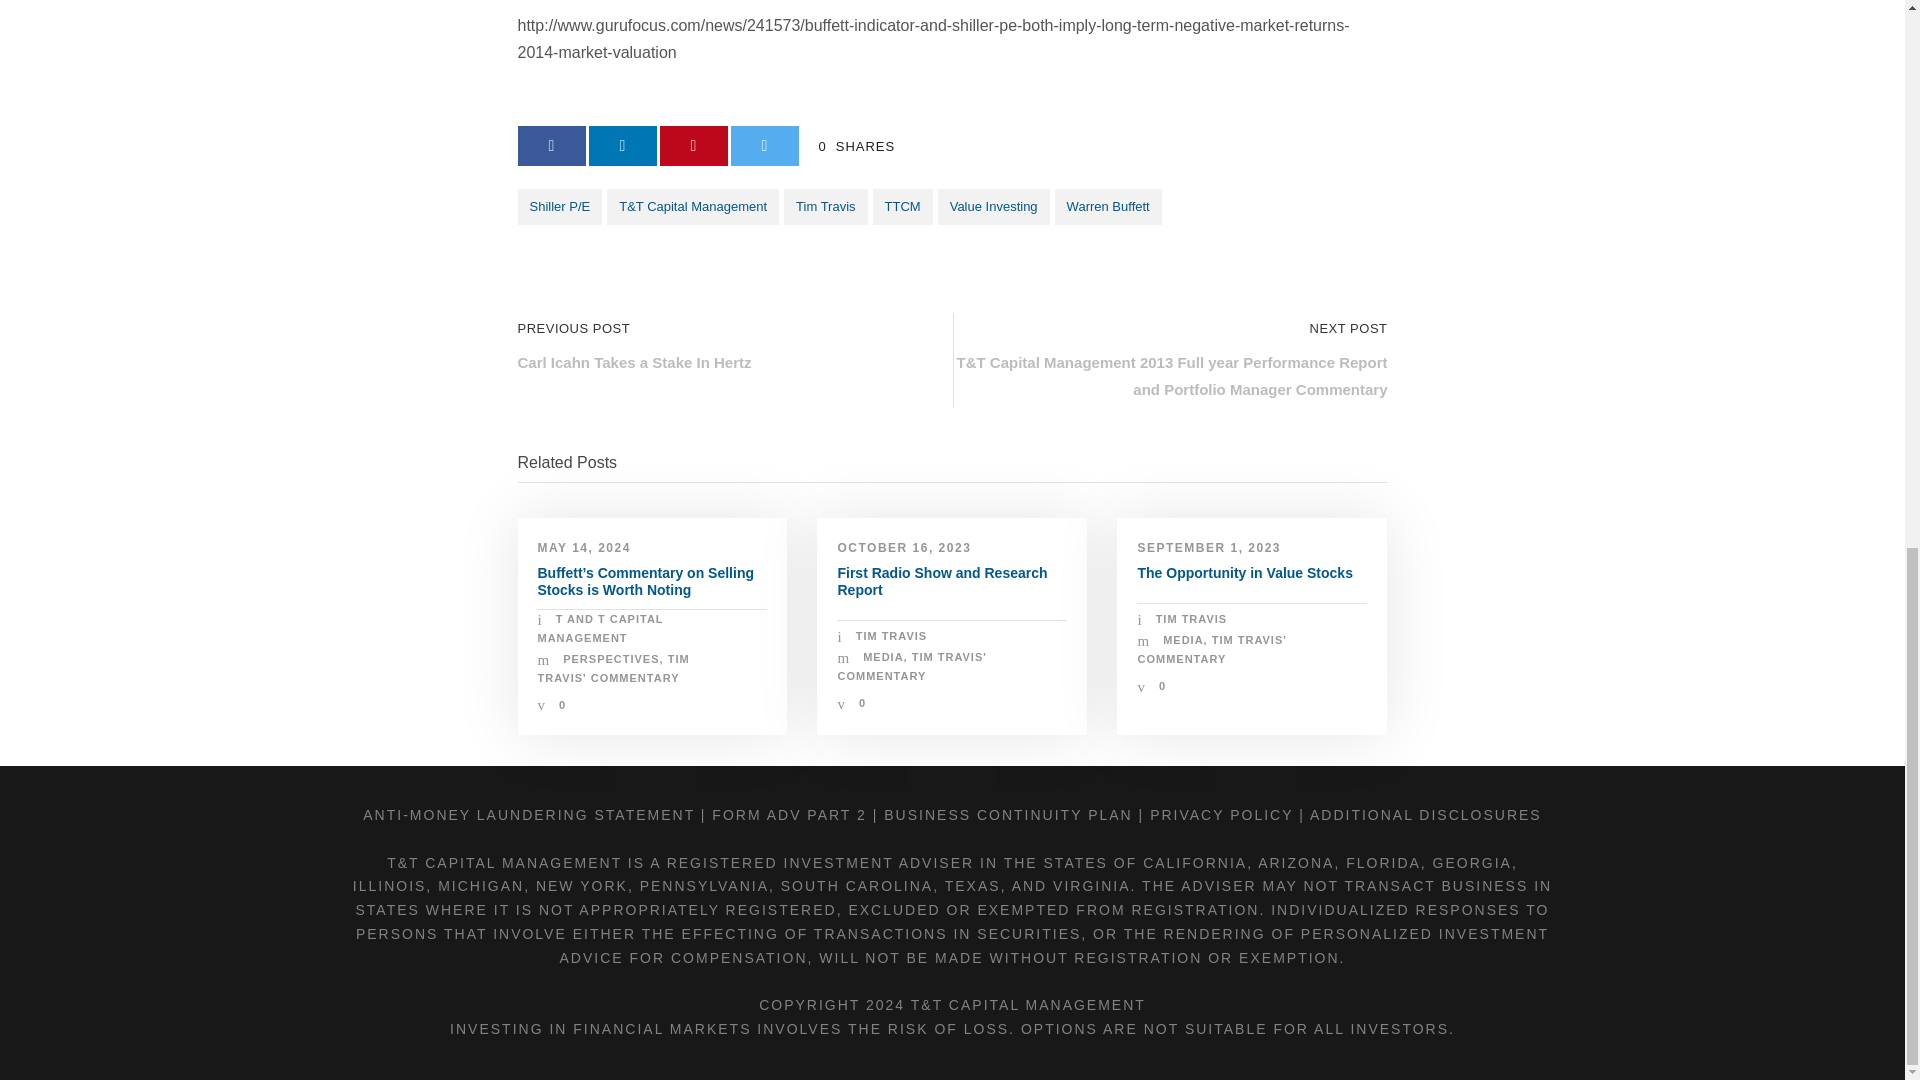  What do you see at coordinates (903, 206) in the screenshot?
I see `TTCM` at bounding box center [903, 206].